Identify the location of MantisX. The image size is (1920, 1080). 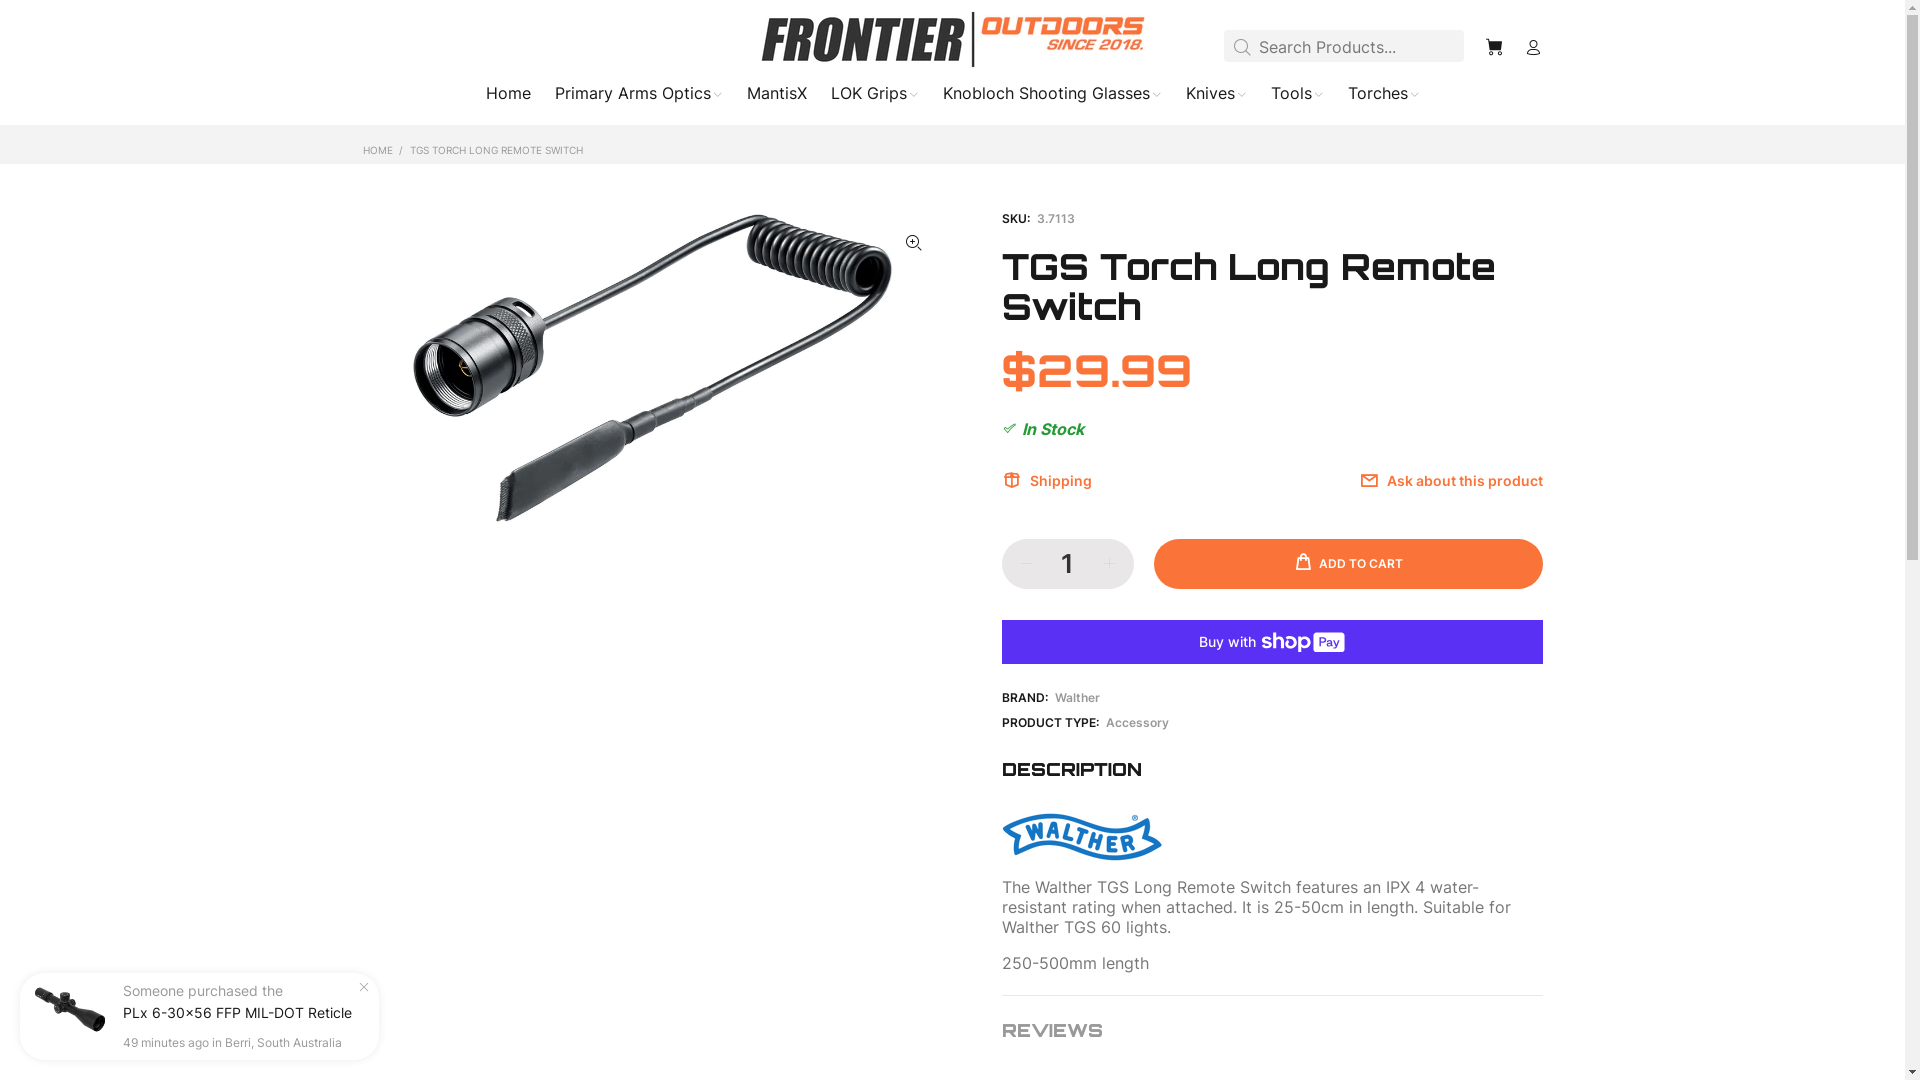
(776, 98).